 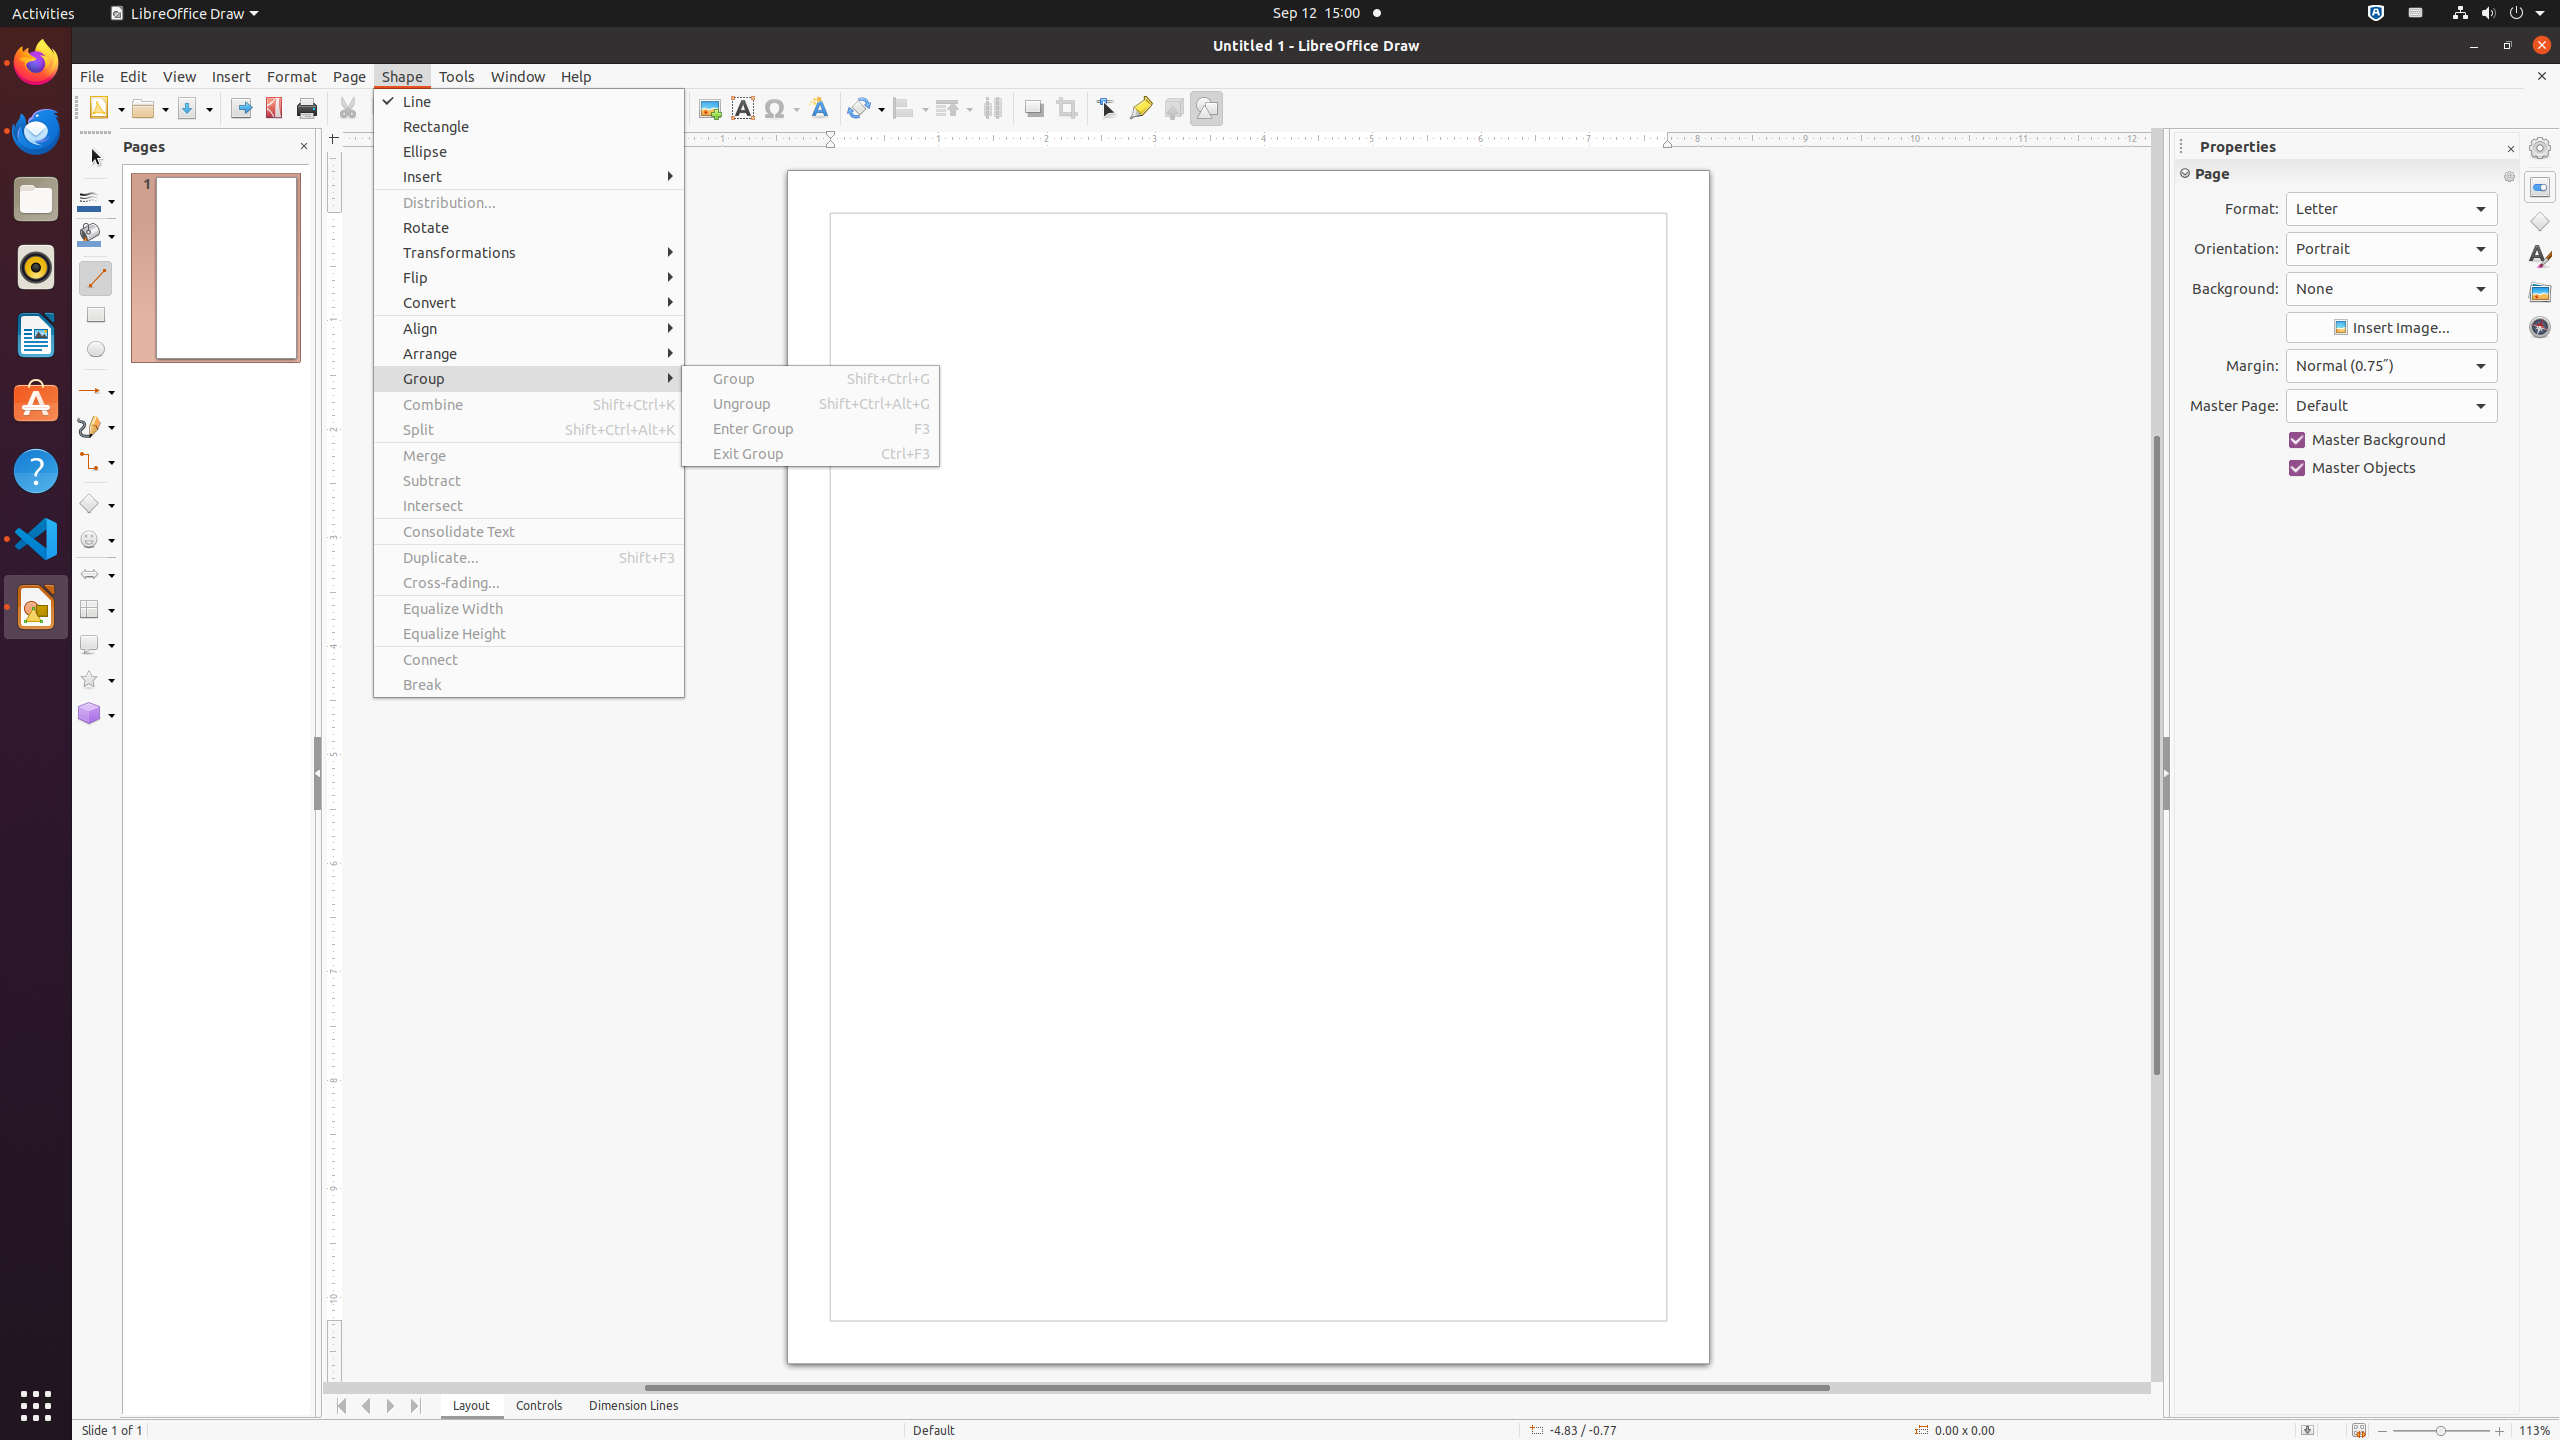 What do you see at coordinates (529, 532) in the screenshot?
I see `Consolidate Text` at bounding box center [529, 532].